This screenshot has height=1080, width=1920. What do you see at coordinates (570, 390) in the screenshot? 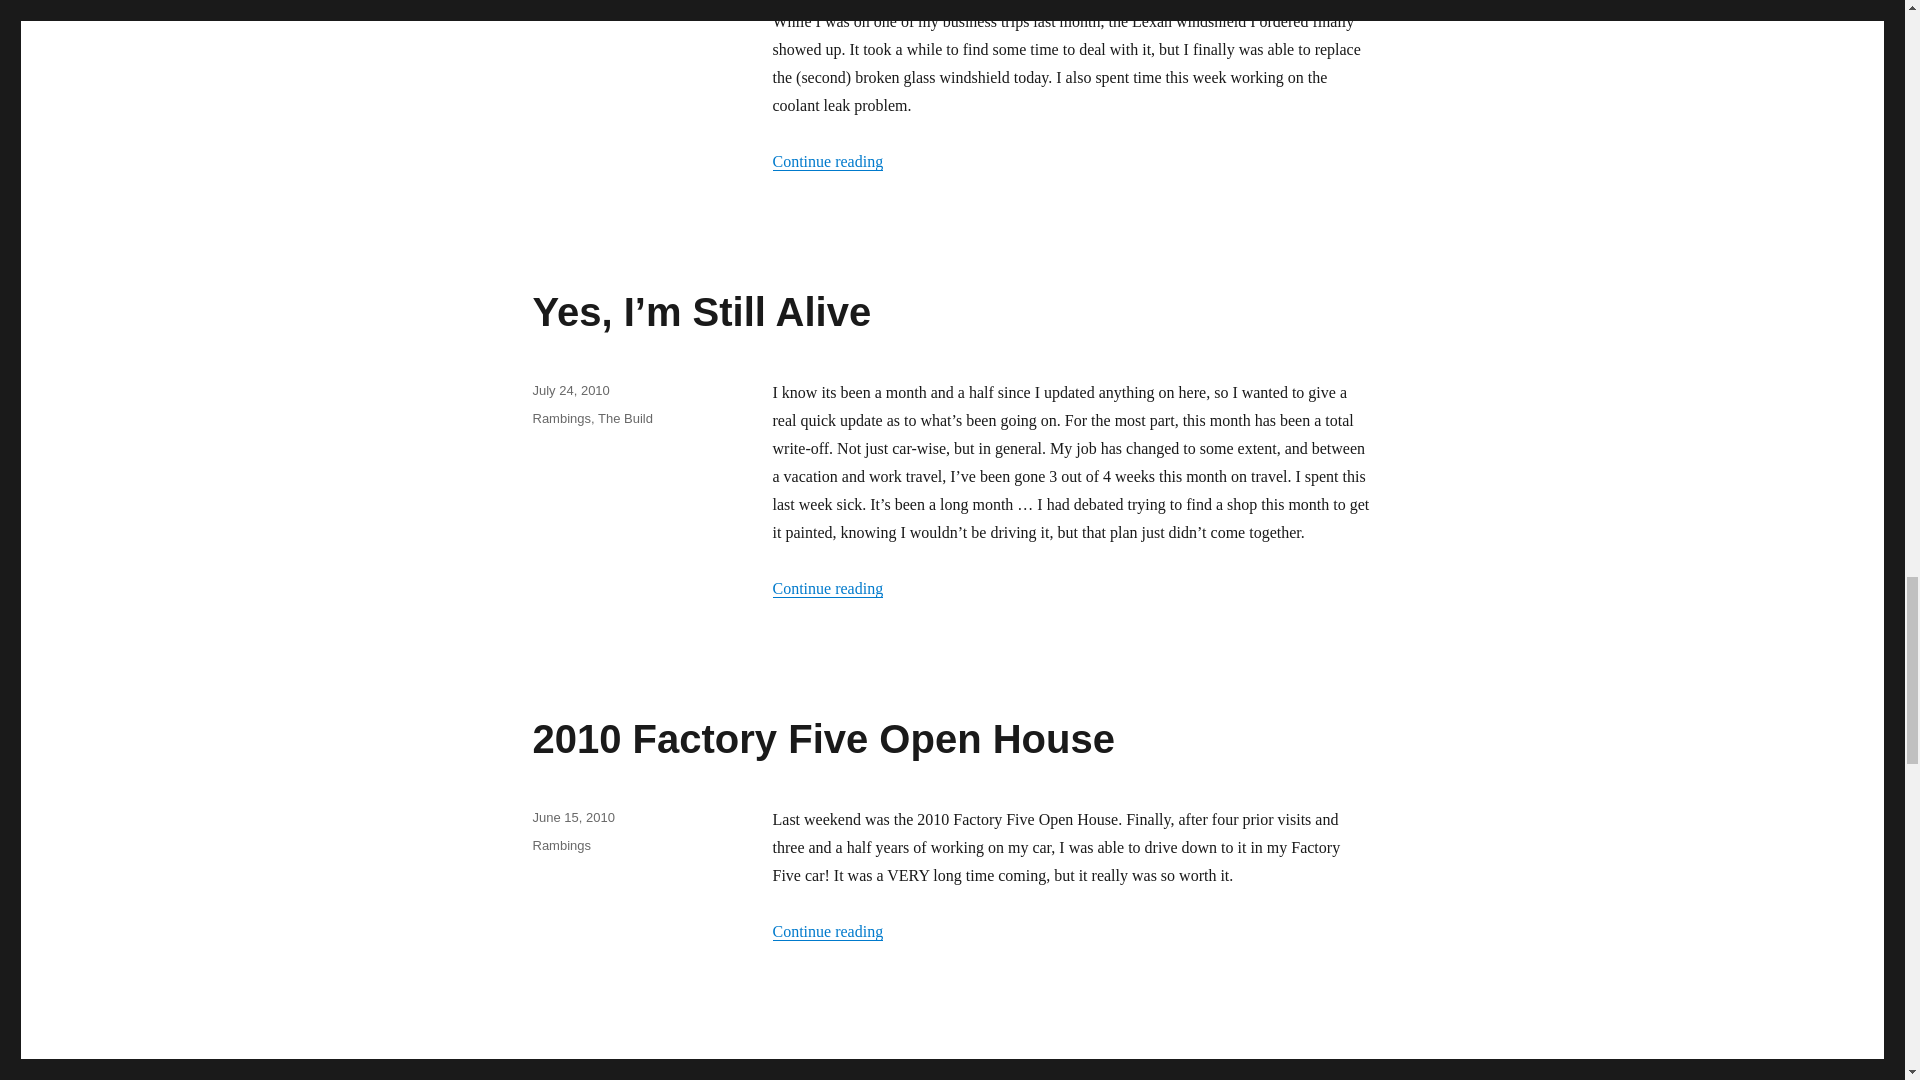
I see `July 24, 2010` at bounding box center [570, 390].